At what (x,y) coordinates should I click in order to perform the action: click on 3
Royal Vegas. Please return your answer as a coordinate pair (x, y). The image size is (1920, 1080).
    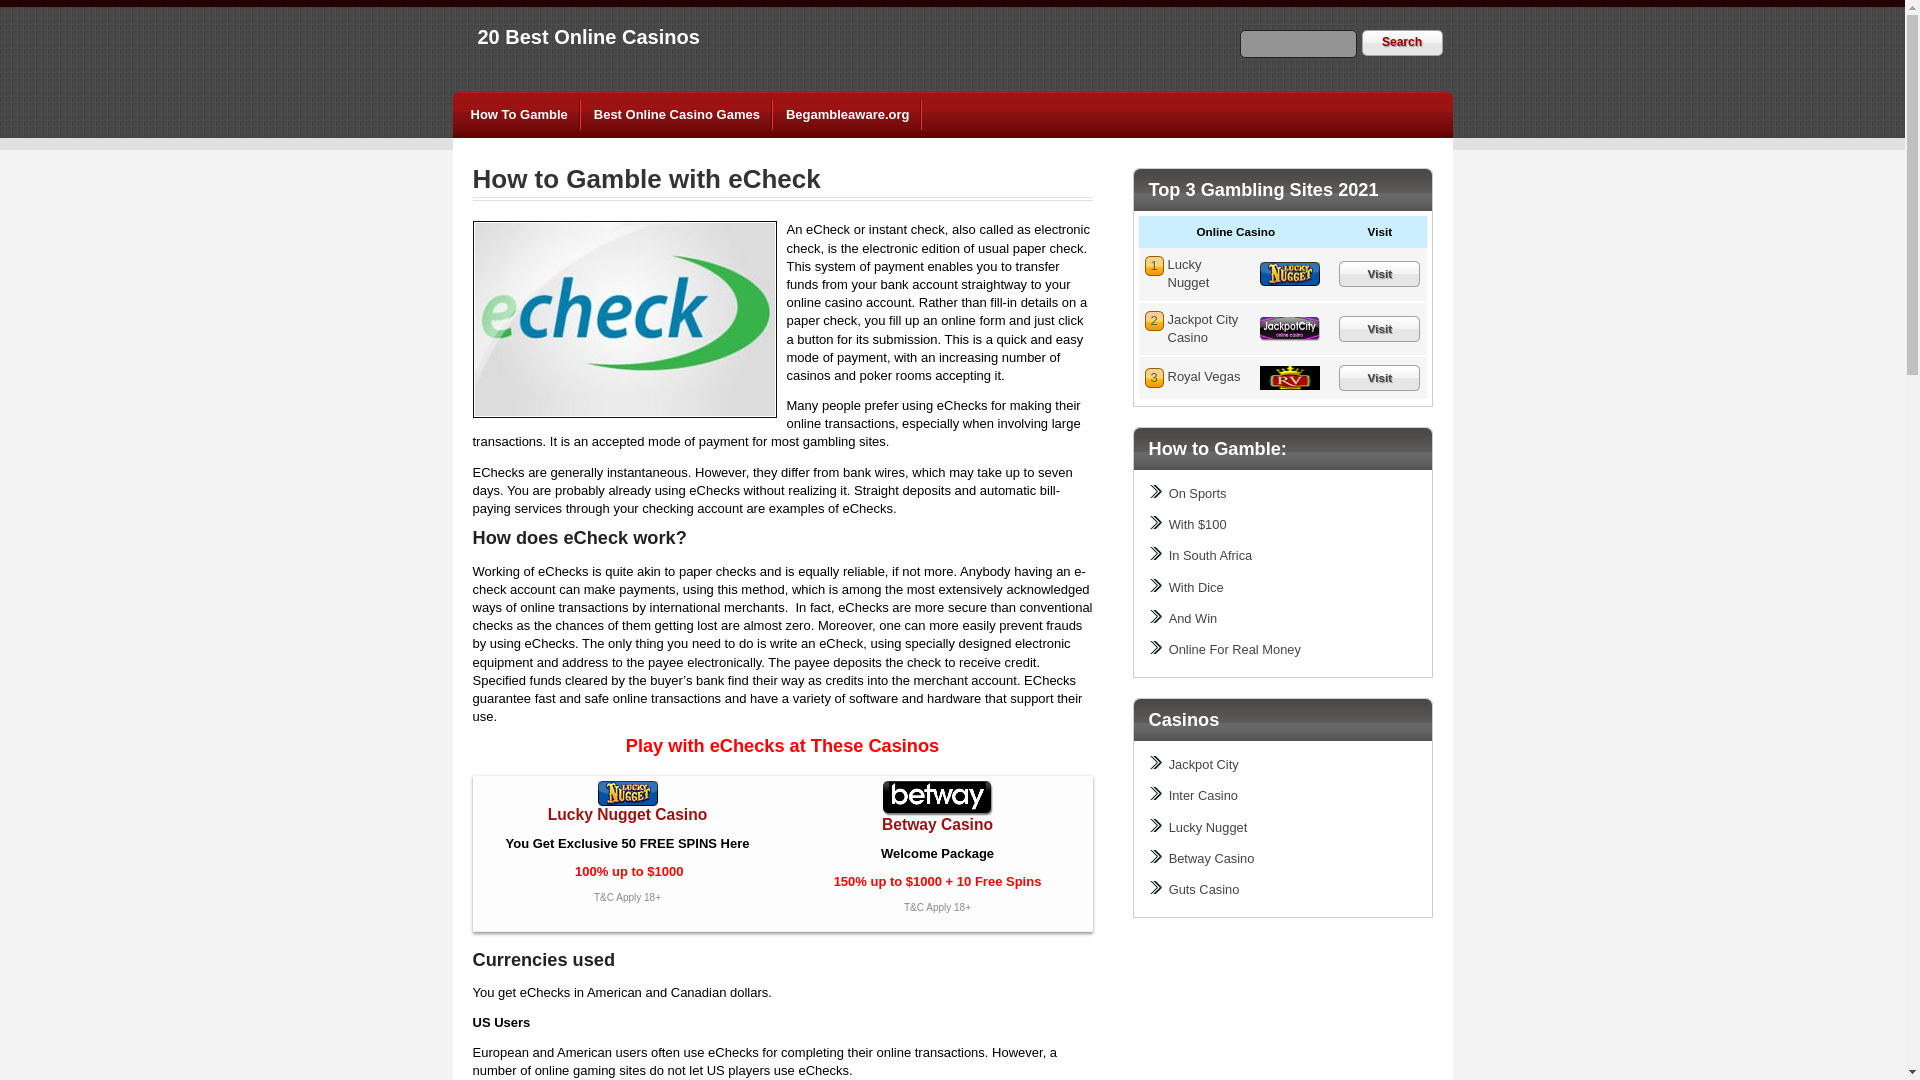
    Looking at the image, I should click on (1204, 376).